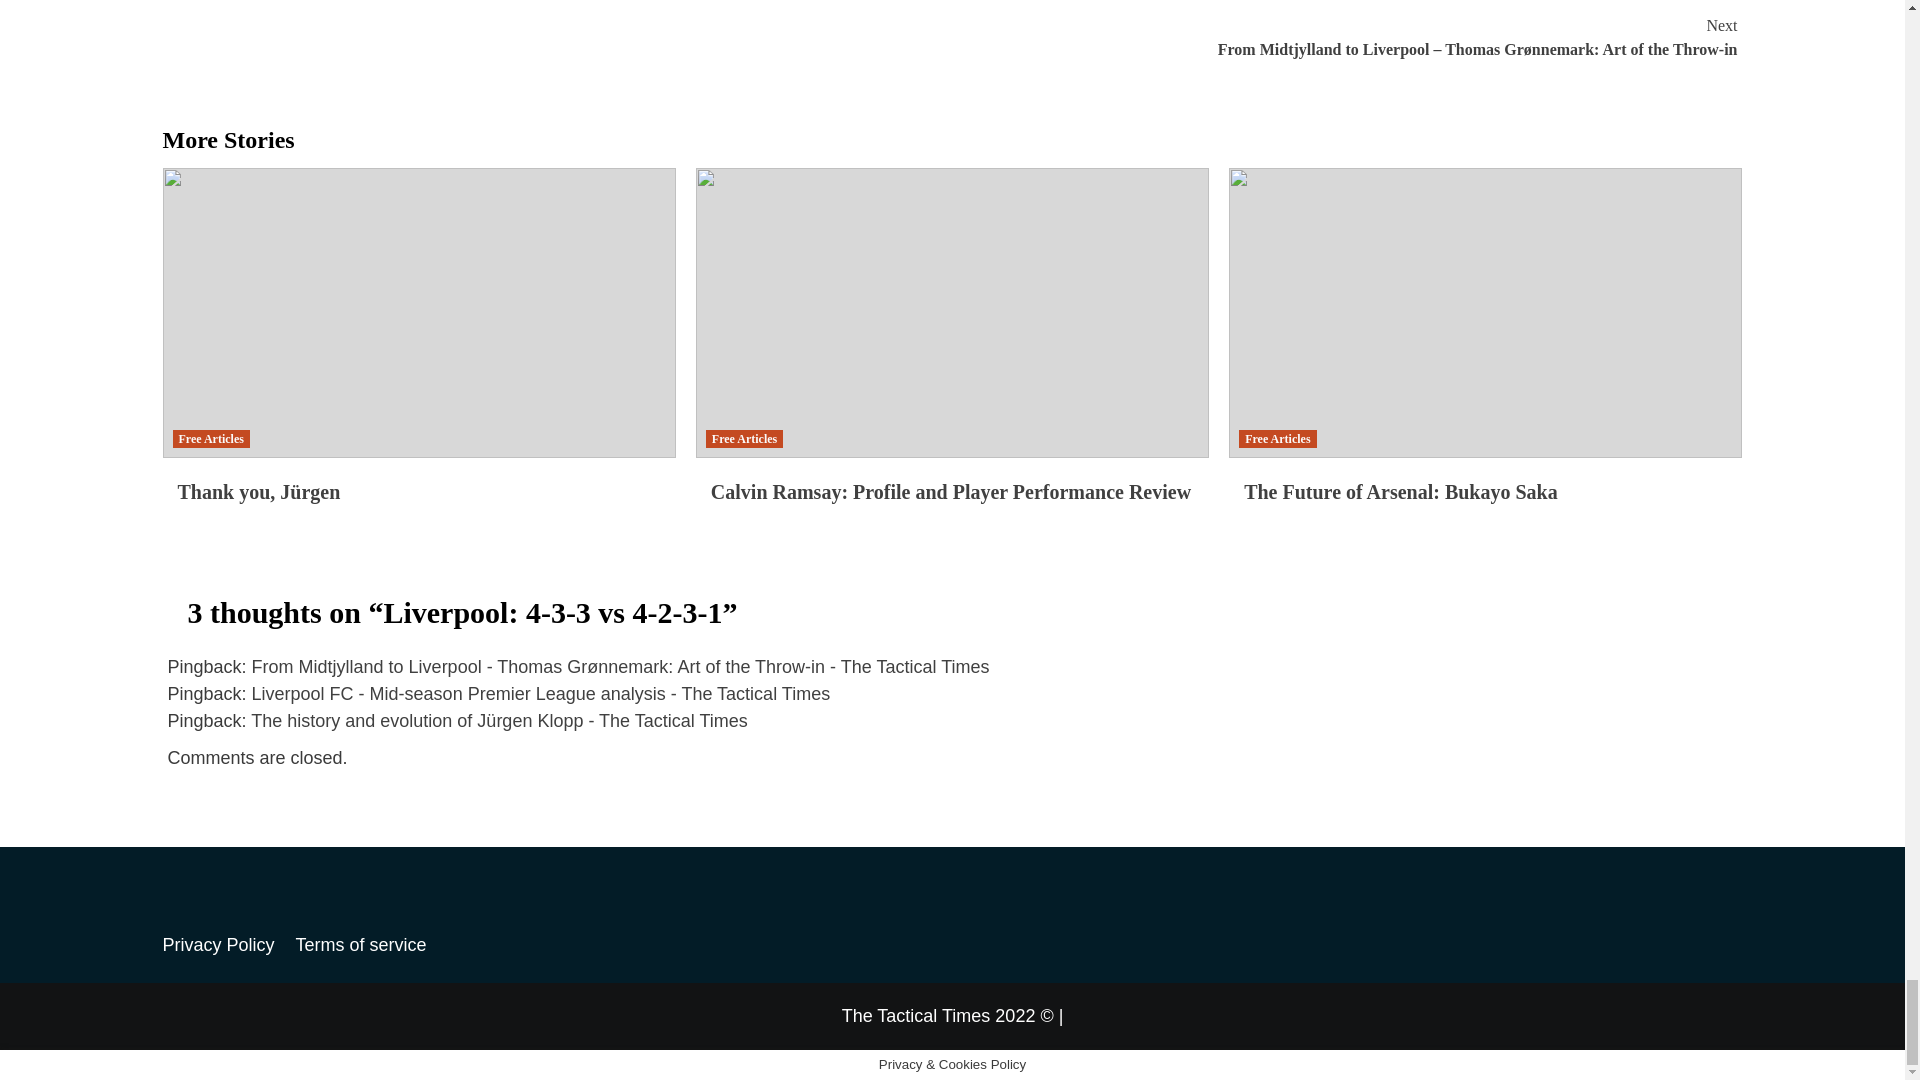 The width and height of the screenshot is (1920, 1080). What do you see at coordinates (744, 438) in the screenshot?
I see `Free Articles` at bounding box center [744, 438].